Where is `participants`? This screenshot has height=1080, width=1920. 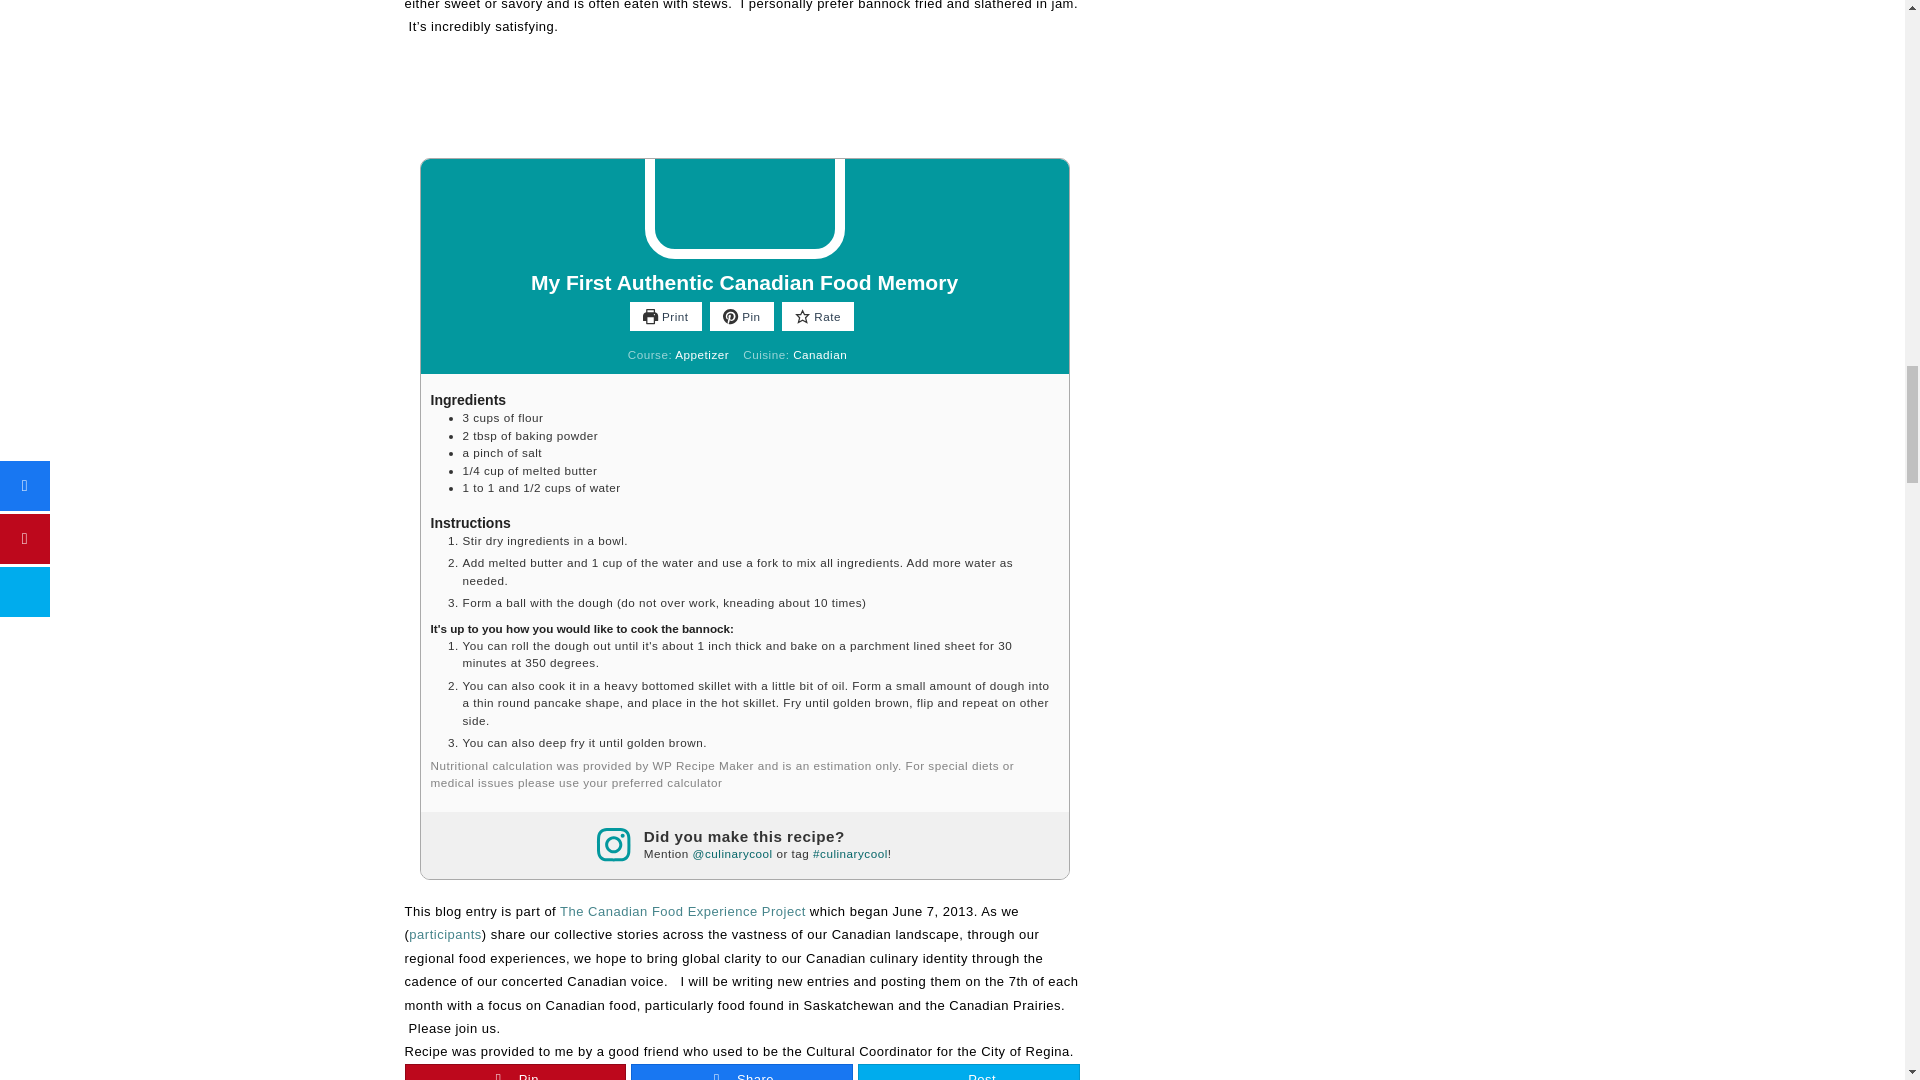
participants is located at coordinates (444, 934).